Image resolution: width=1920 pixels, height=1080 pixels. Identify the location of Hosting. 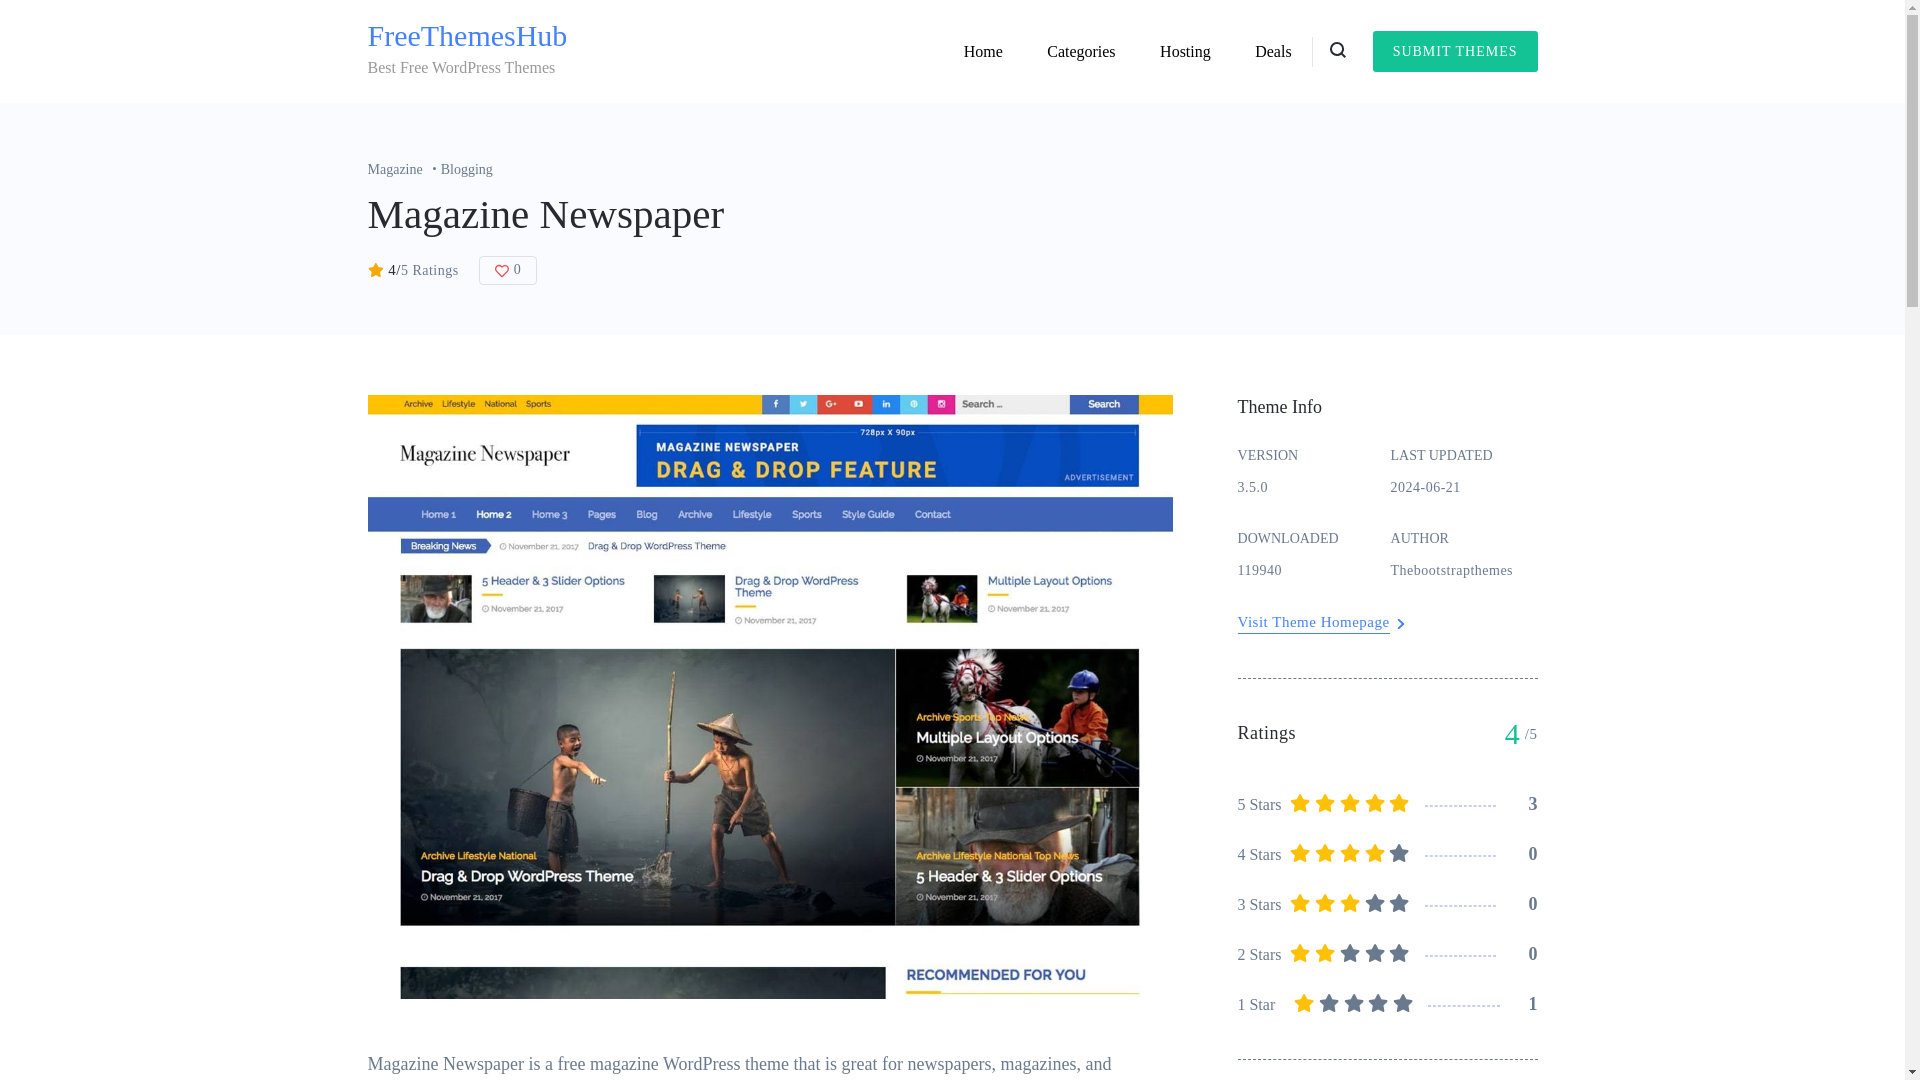
(1185, 52).